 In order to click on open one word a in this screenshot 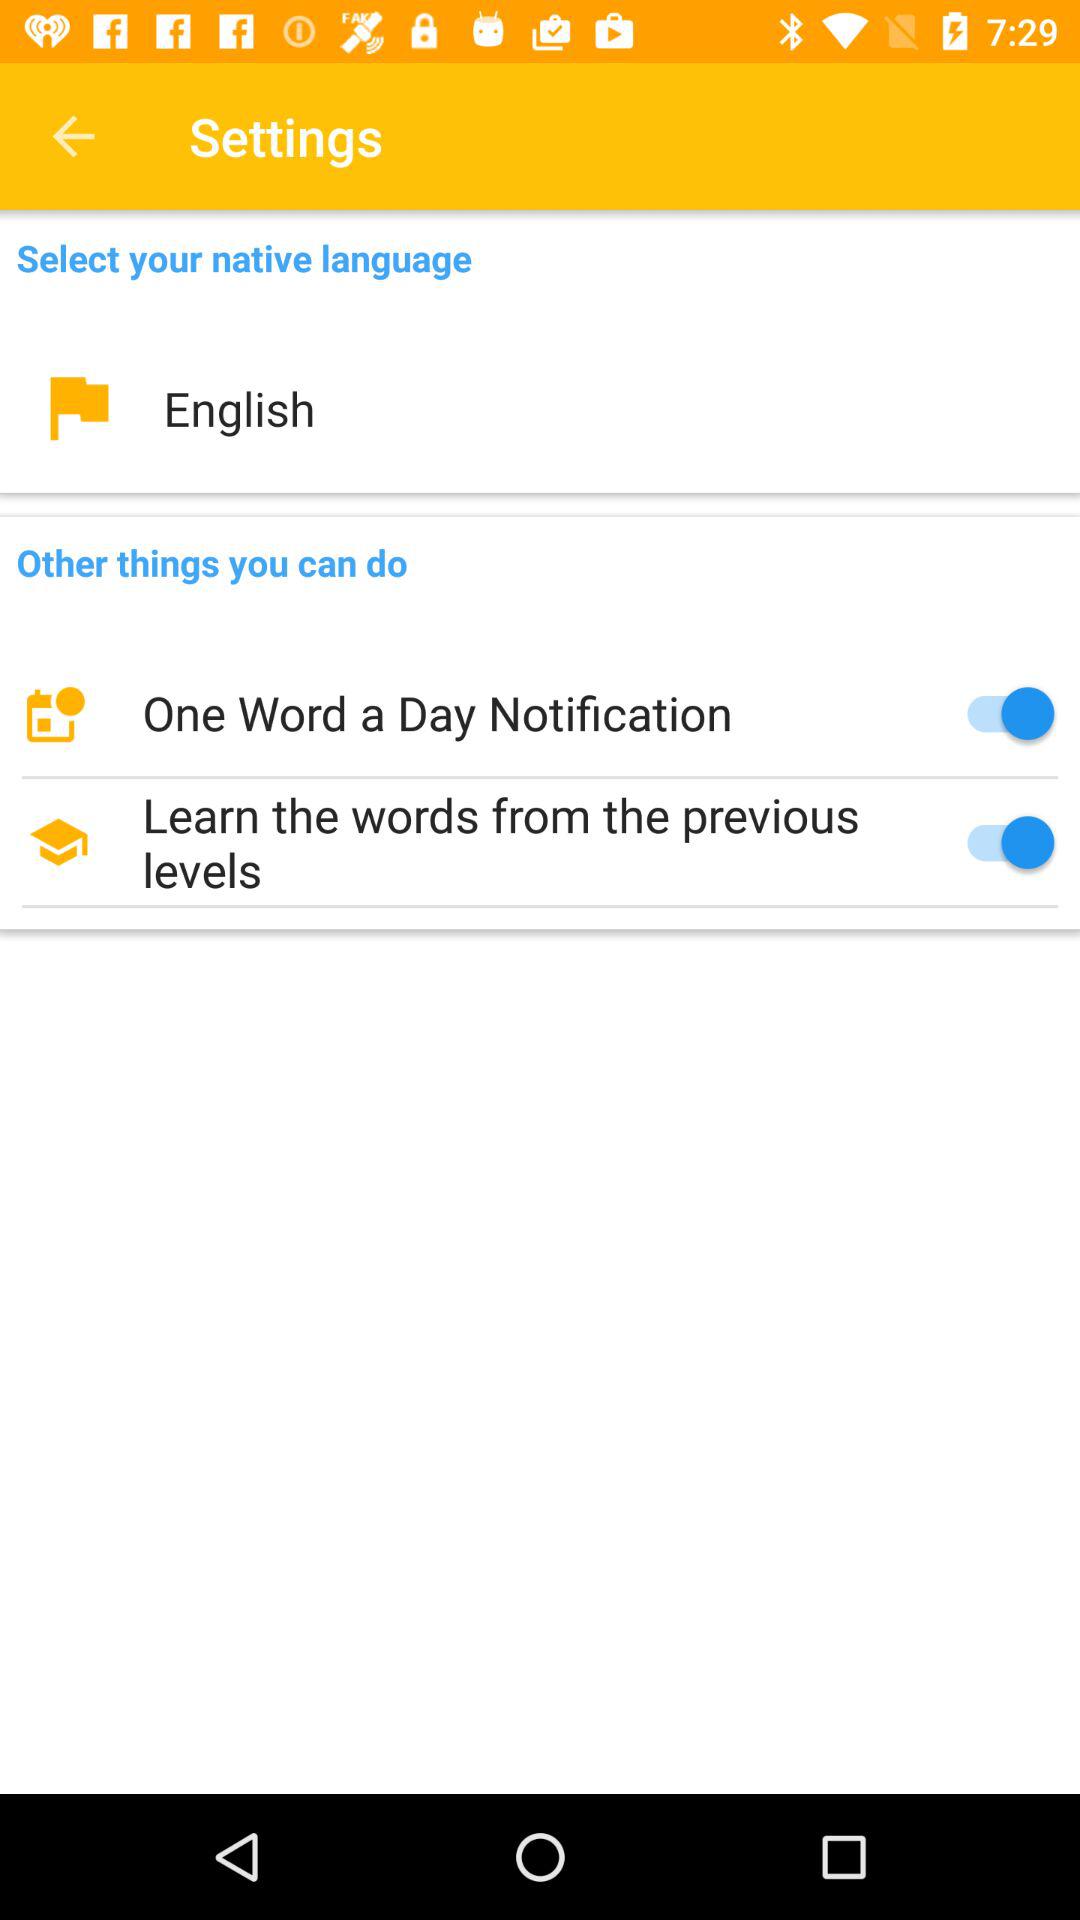, I will do `click(540, 713)`.